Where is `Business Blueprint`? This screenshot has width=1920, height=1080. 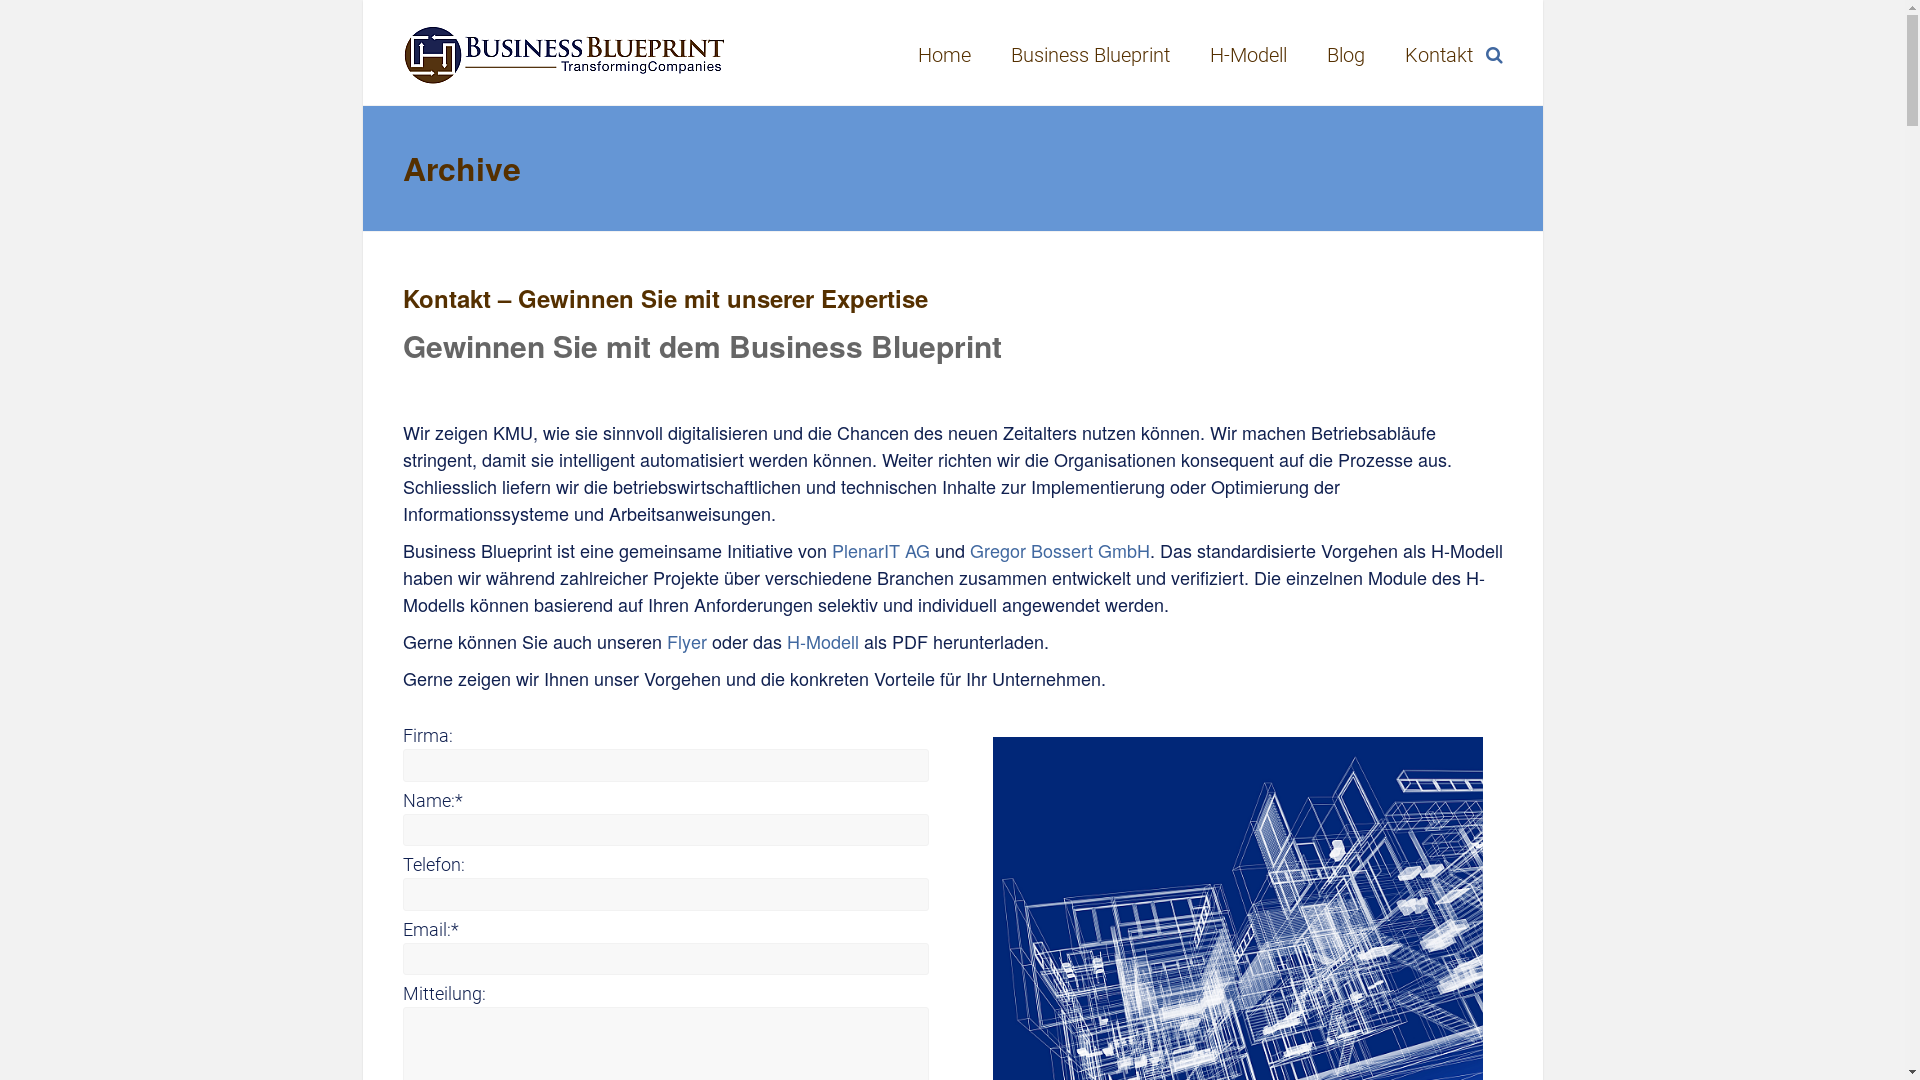
Business Blueprint is located at coordinates (564, 38).